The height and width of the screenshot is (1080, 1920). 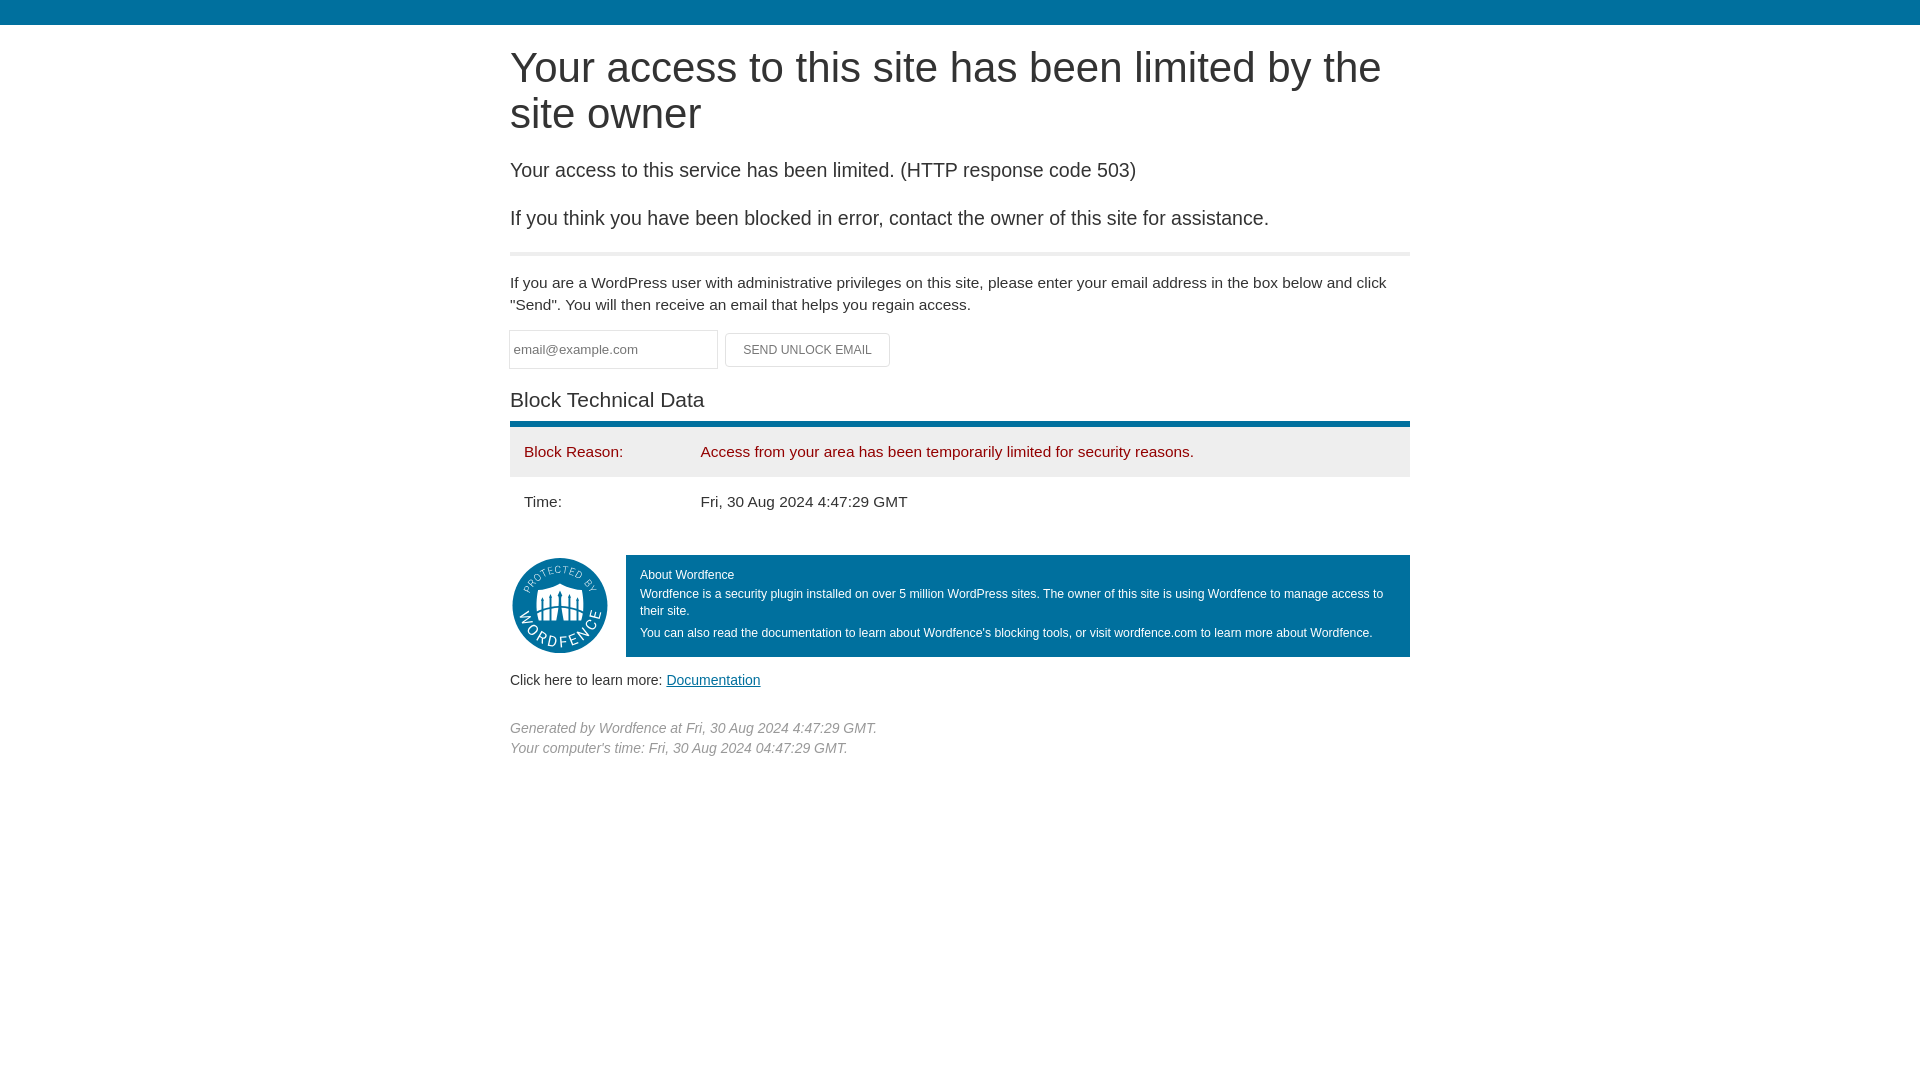 I want to click on Send Unlock Email, so click(x=808, y=350).